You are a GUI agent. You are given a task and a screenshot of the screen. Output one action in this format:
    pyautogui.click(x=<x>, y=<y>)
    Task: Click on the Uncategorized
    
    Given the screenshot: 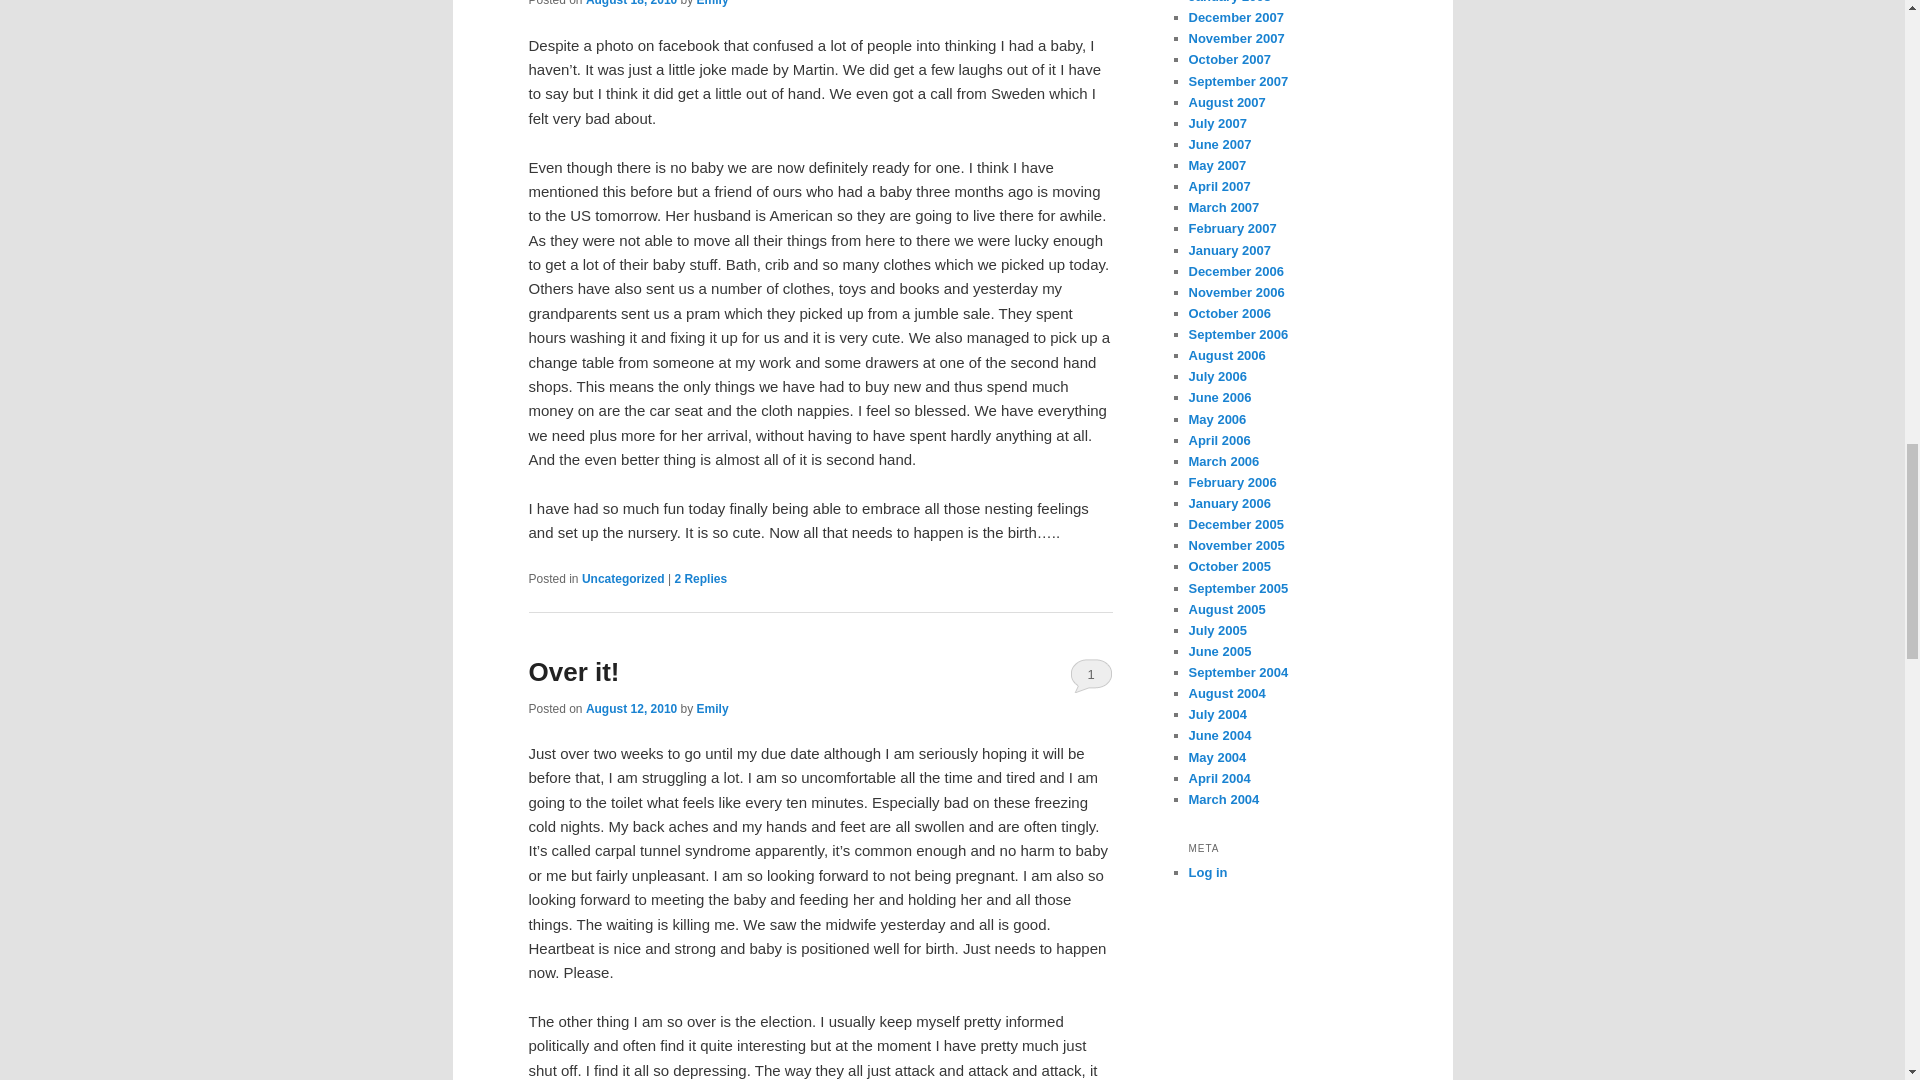 What is the action you would take?
    pyautogui.click(x=622, y=579)
    